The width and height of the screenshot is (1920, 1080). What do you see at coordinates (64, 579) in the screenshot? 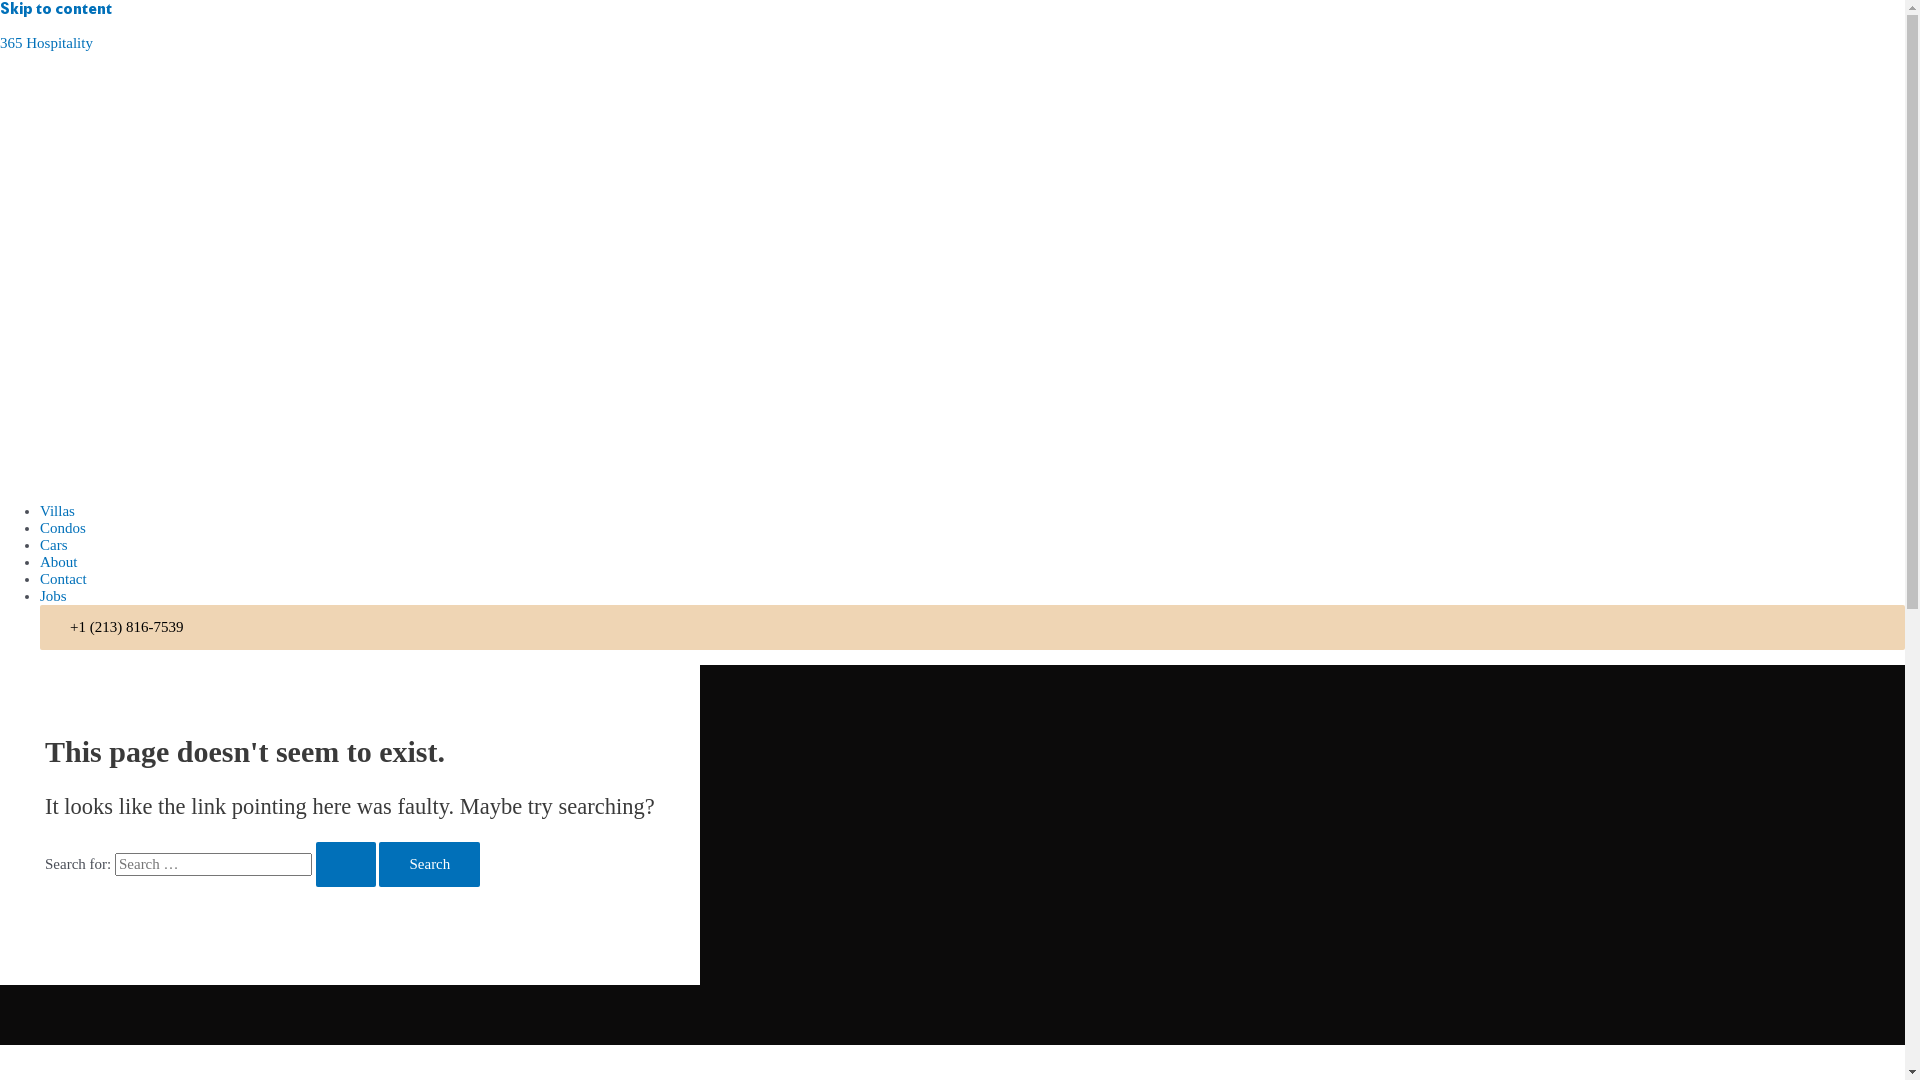
I see `Contact` at bounding box center [64, 579].